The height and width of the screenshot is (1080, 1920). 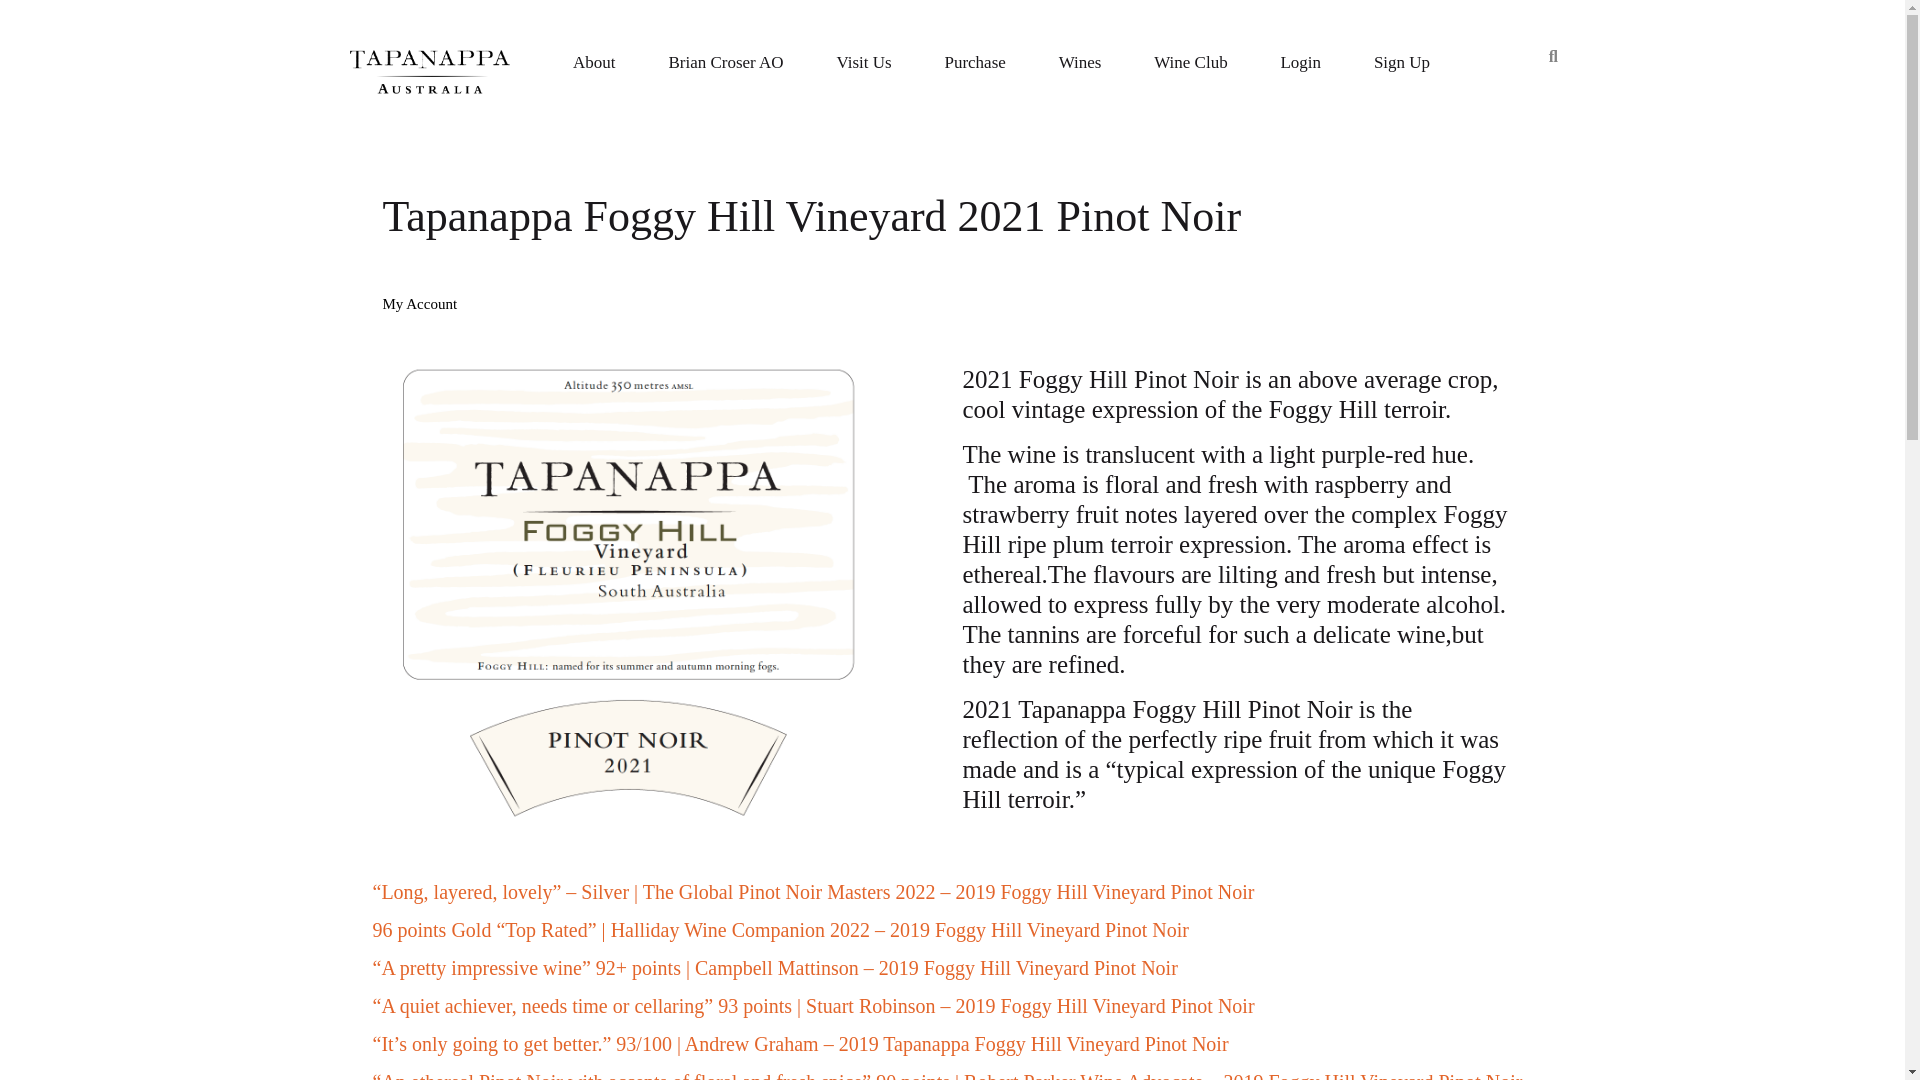 What do you see at coordinates (1300, 62) in the screenshot?
I see `Login` at bounding box center [1300, 62].